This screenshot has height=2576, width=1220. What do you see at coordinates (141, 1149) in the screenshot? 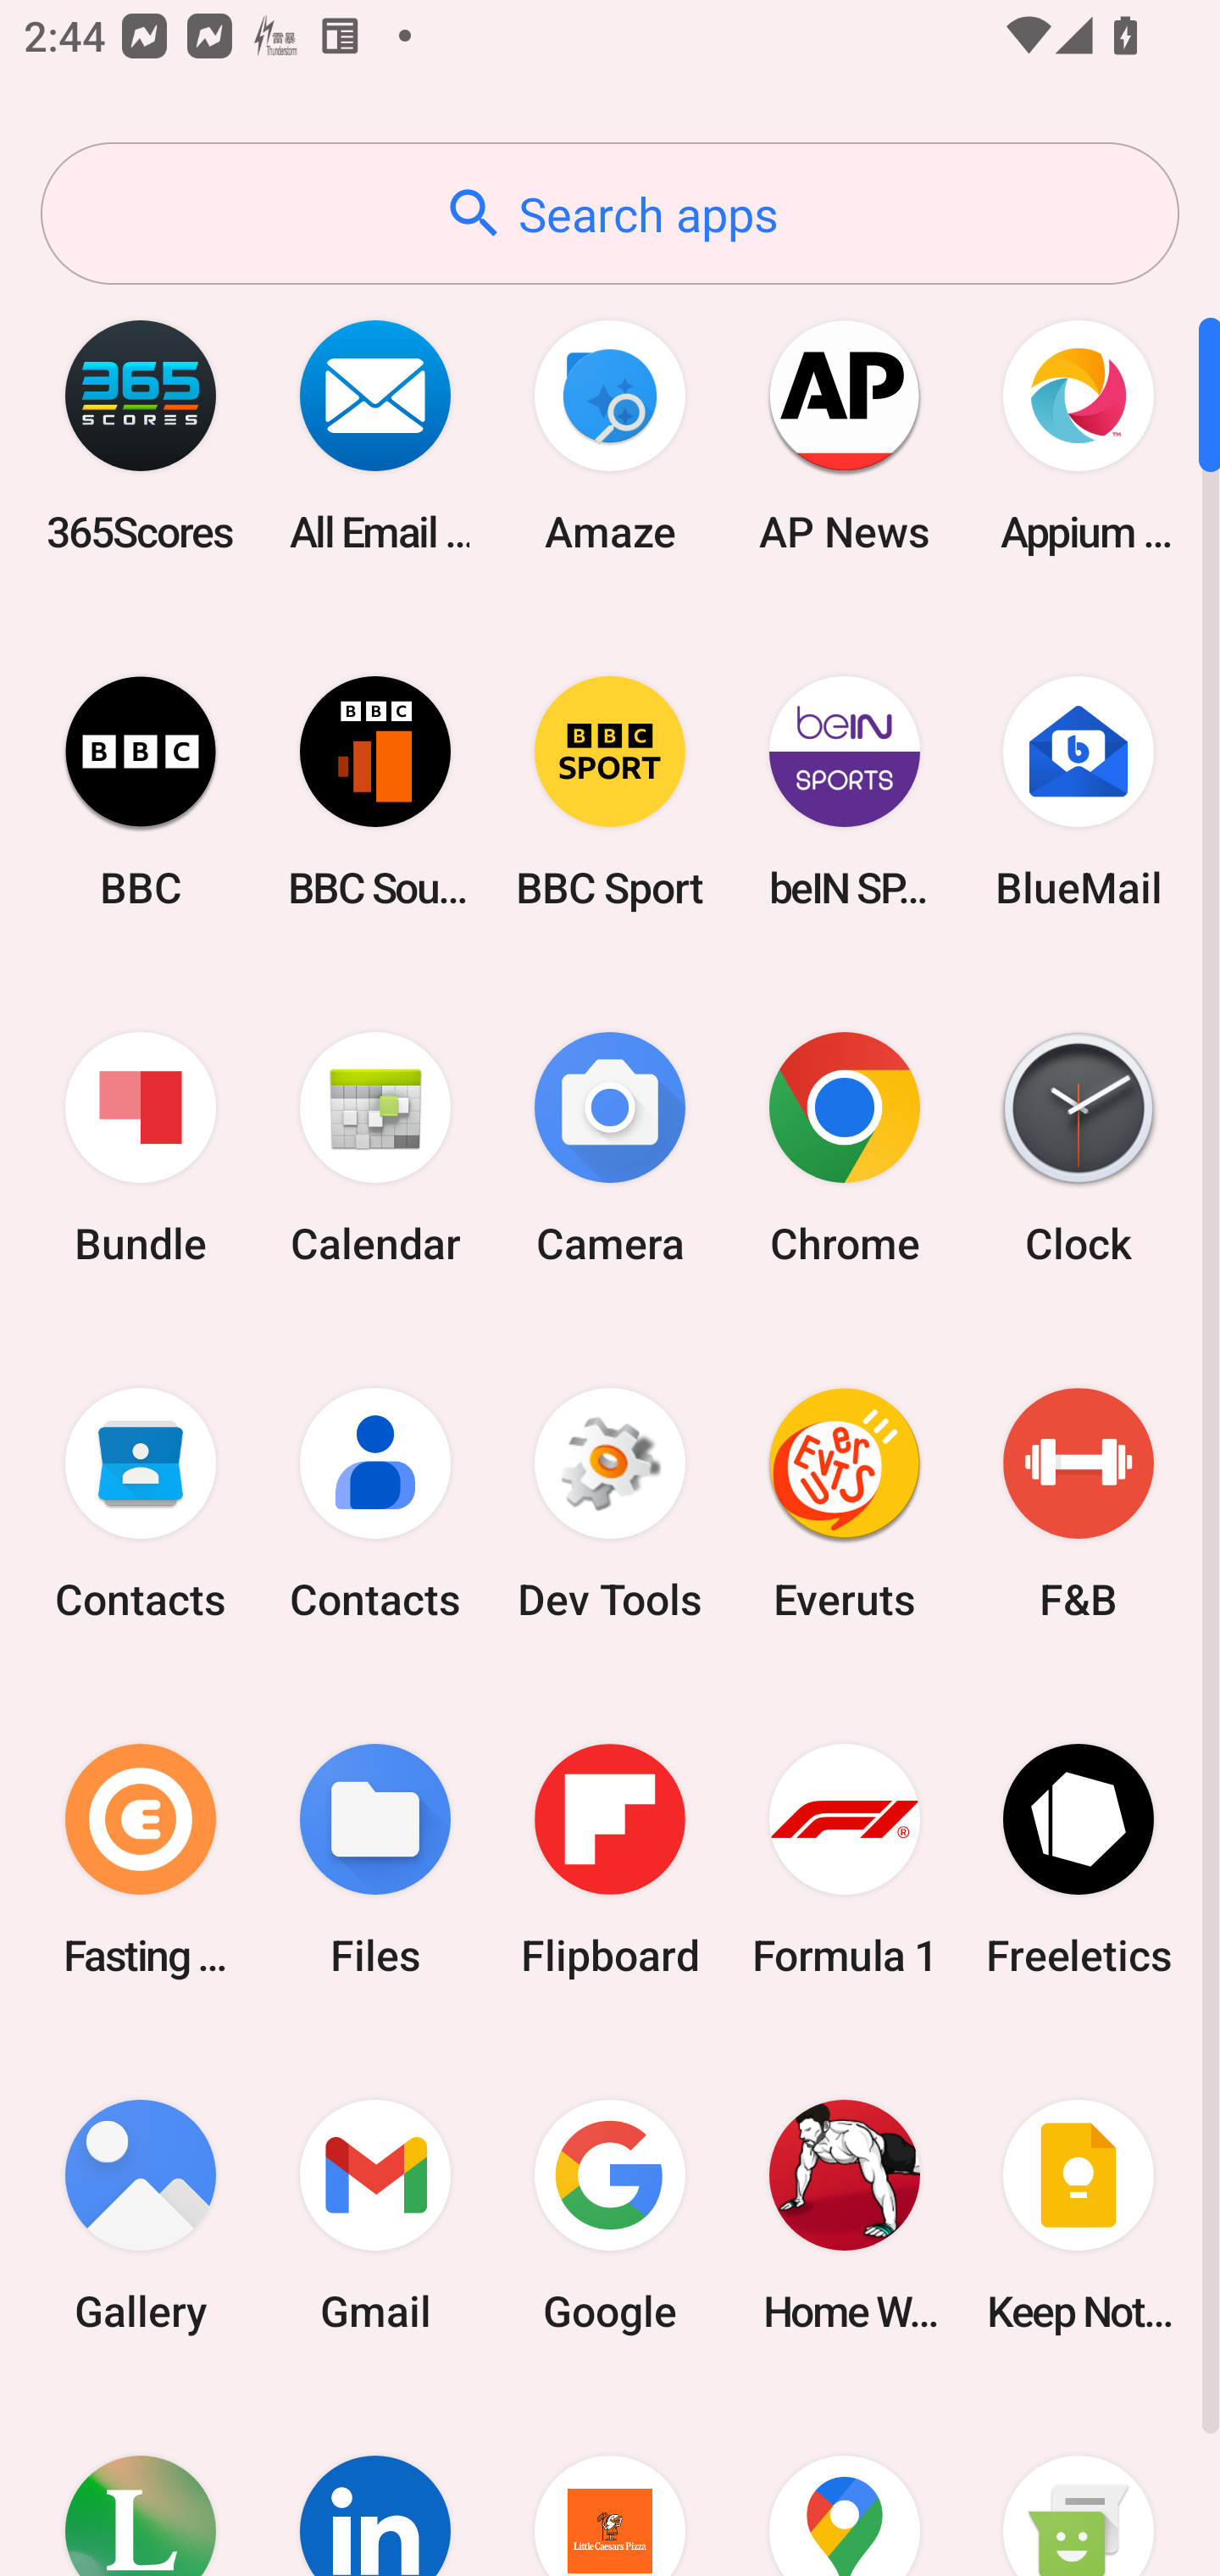
I see `Bundle` at bounding box center [141, 1149].